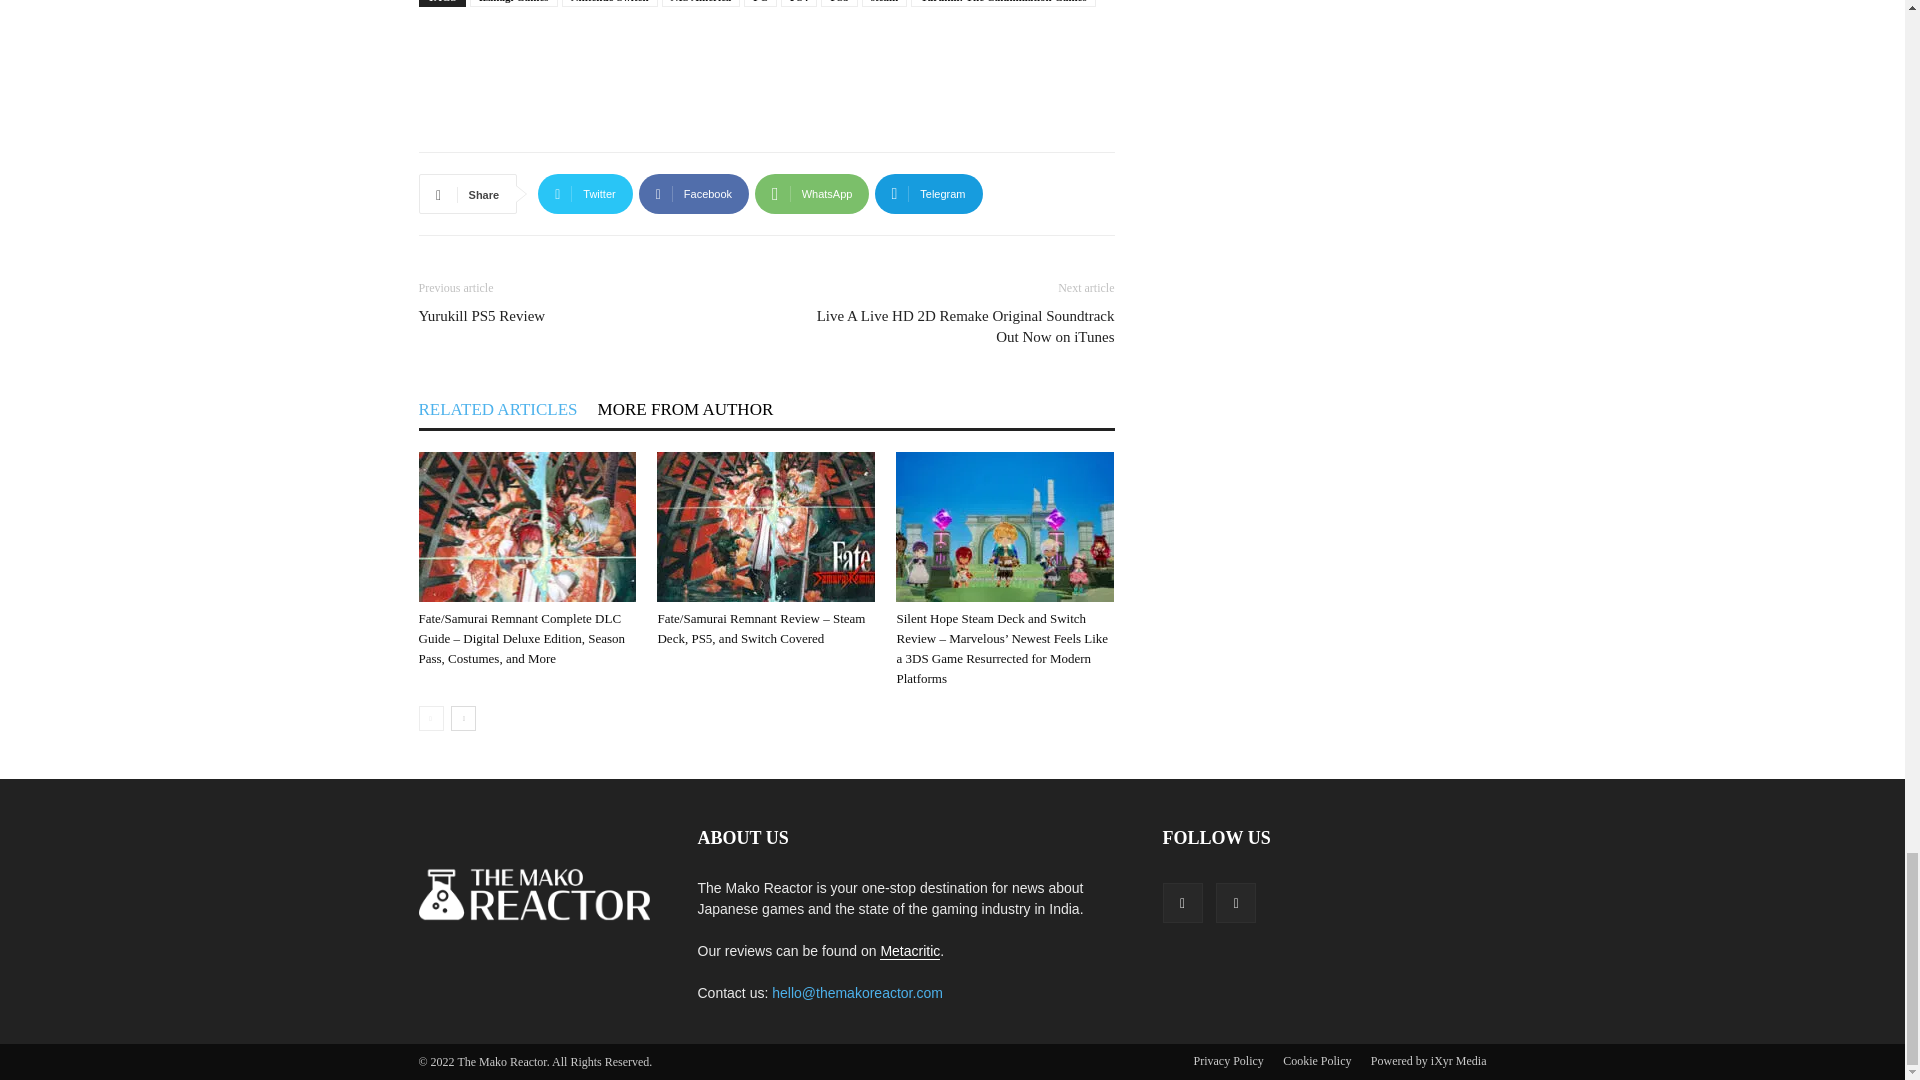 This screenshot has height=1080, width=1920. I want to click on PS4, so click(799, 3).